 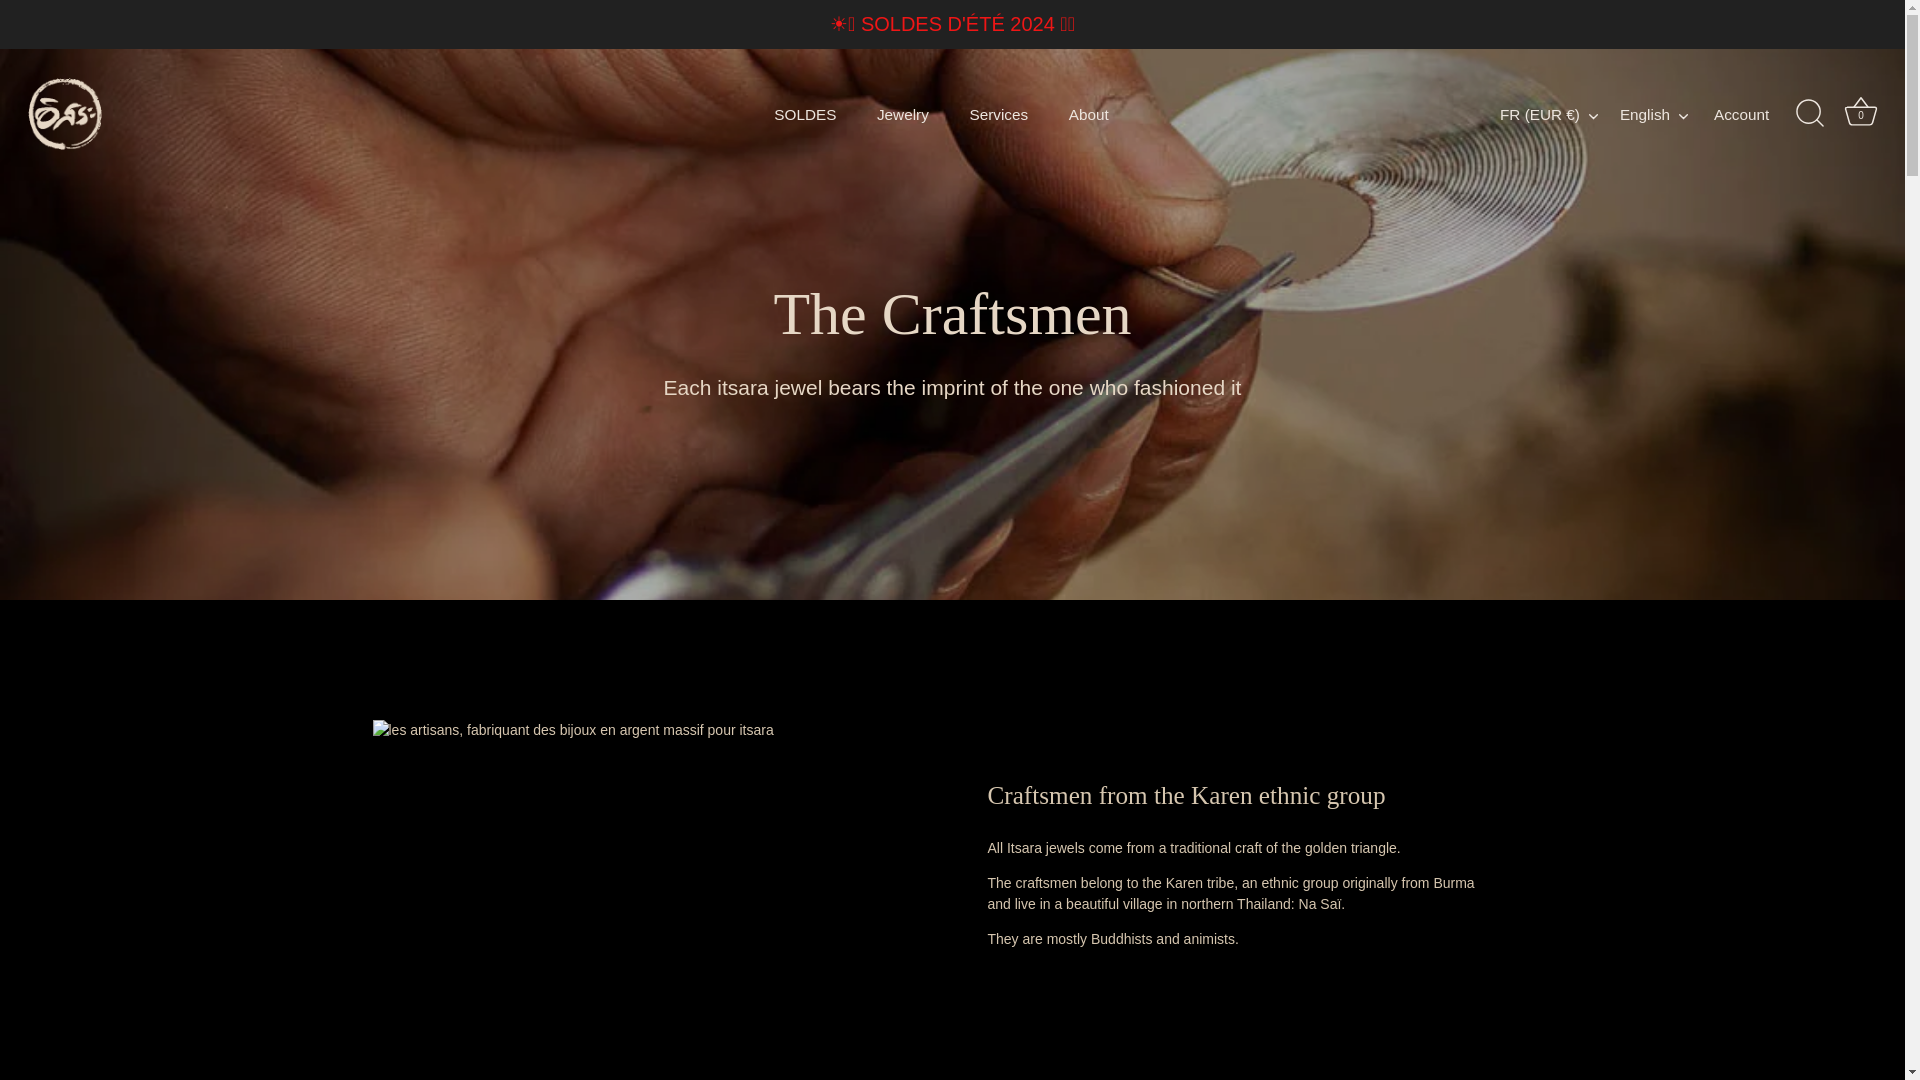 What do you see at coordinates (1860, 111) in the screenshot?
I see `Basket` at bounding box center [1860, 111].